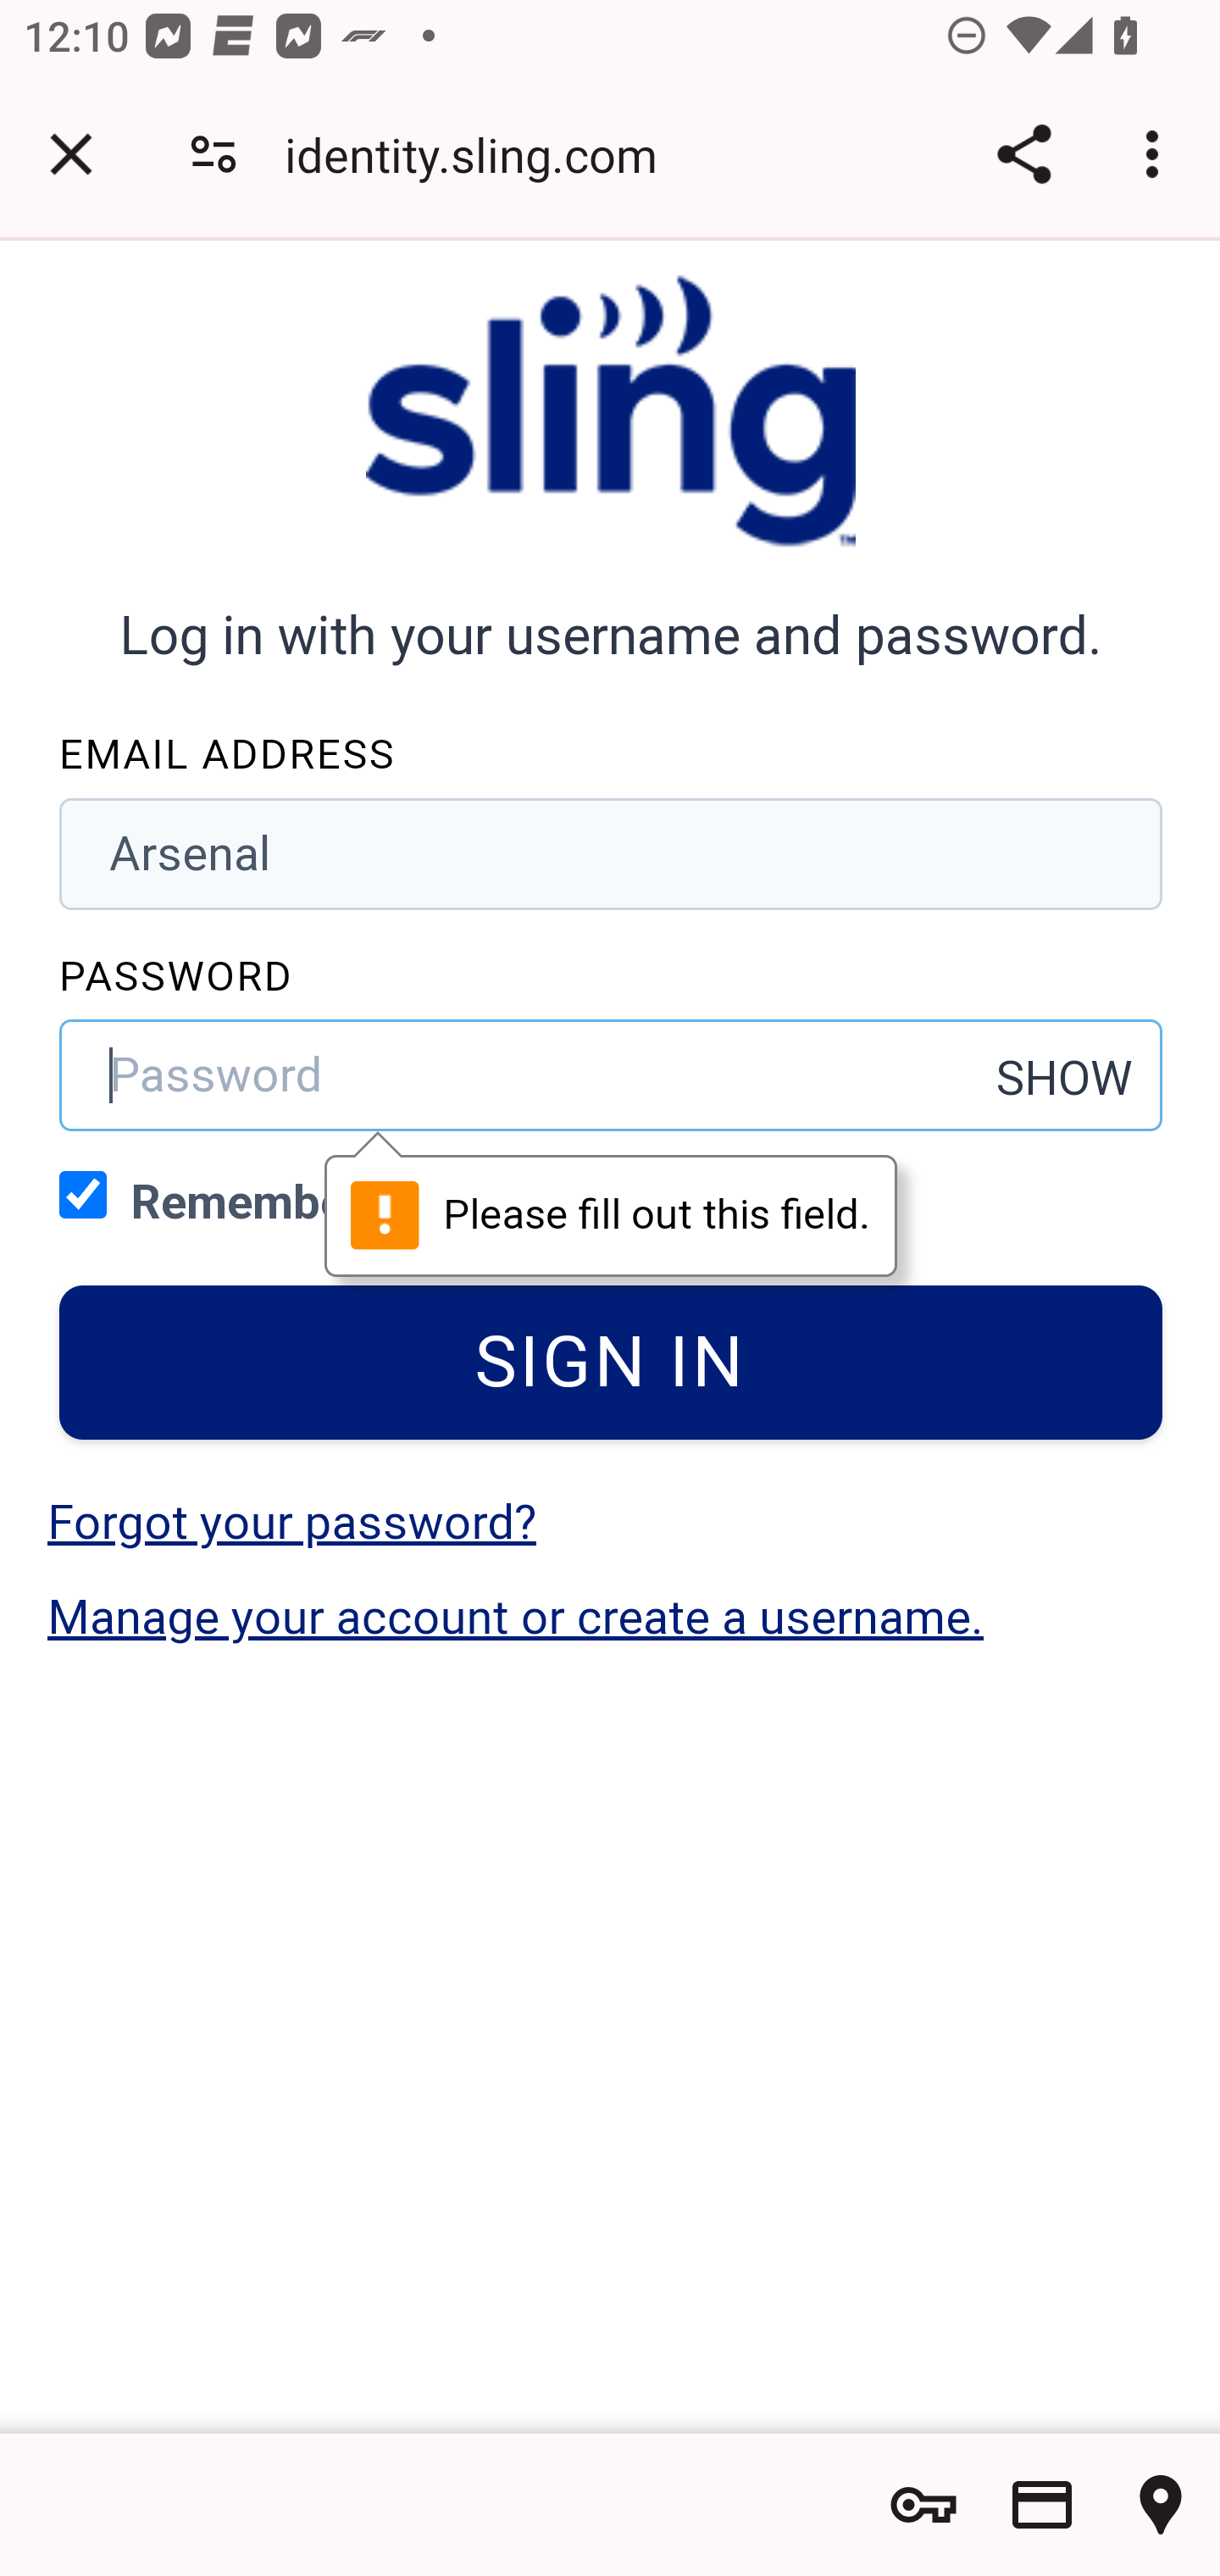  What do you see at coordinates (612, 852) in the screenshot?
I see `Arsenal` at bounding box center [612, 852].